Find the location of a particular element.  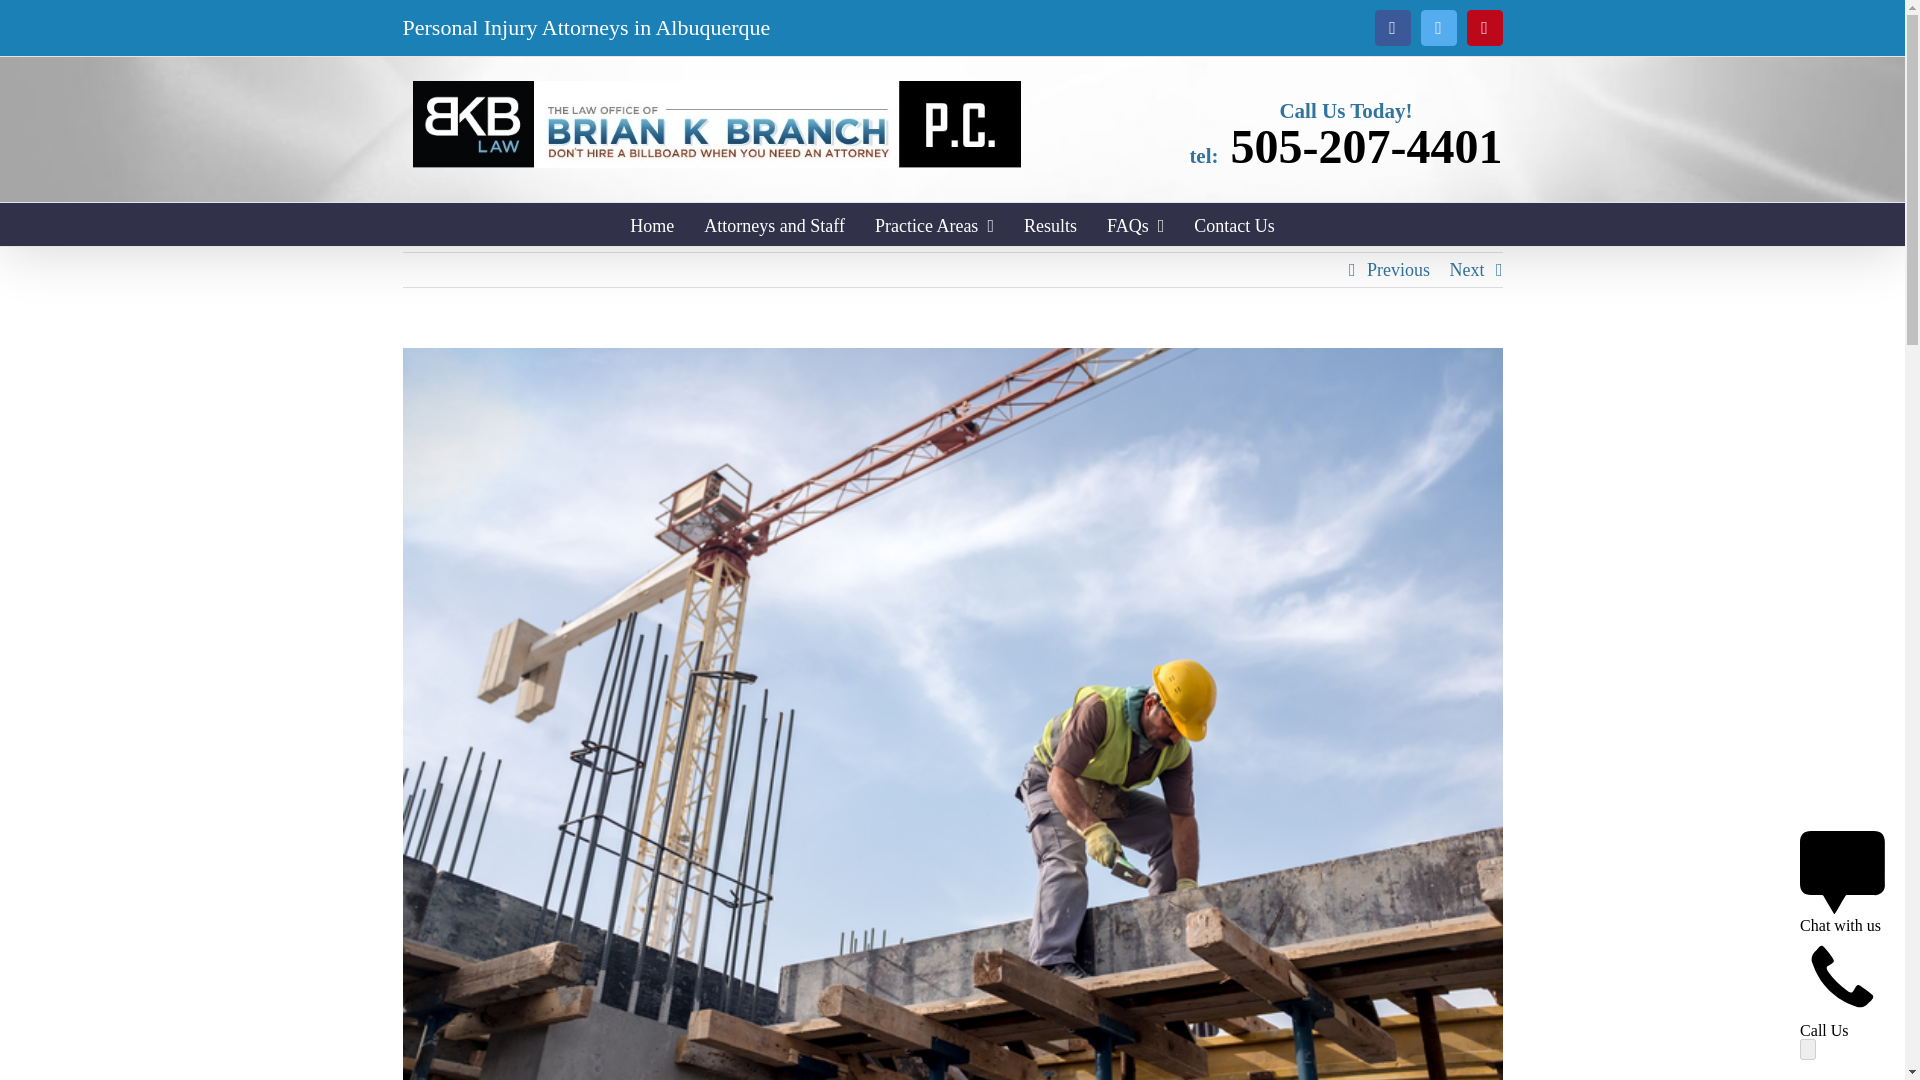

Pinterest is located at coordinates (1484, 28).